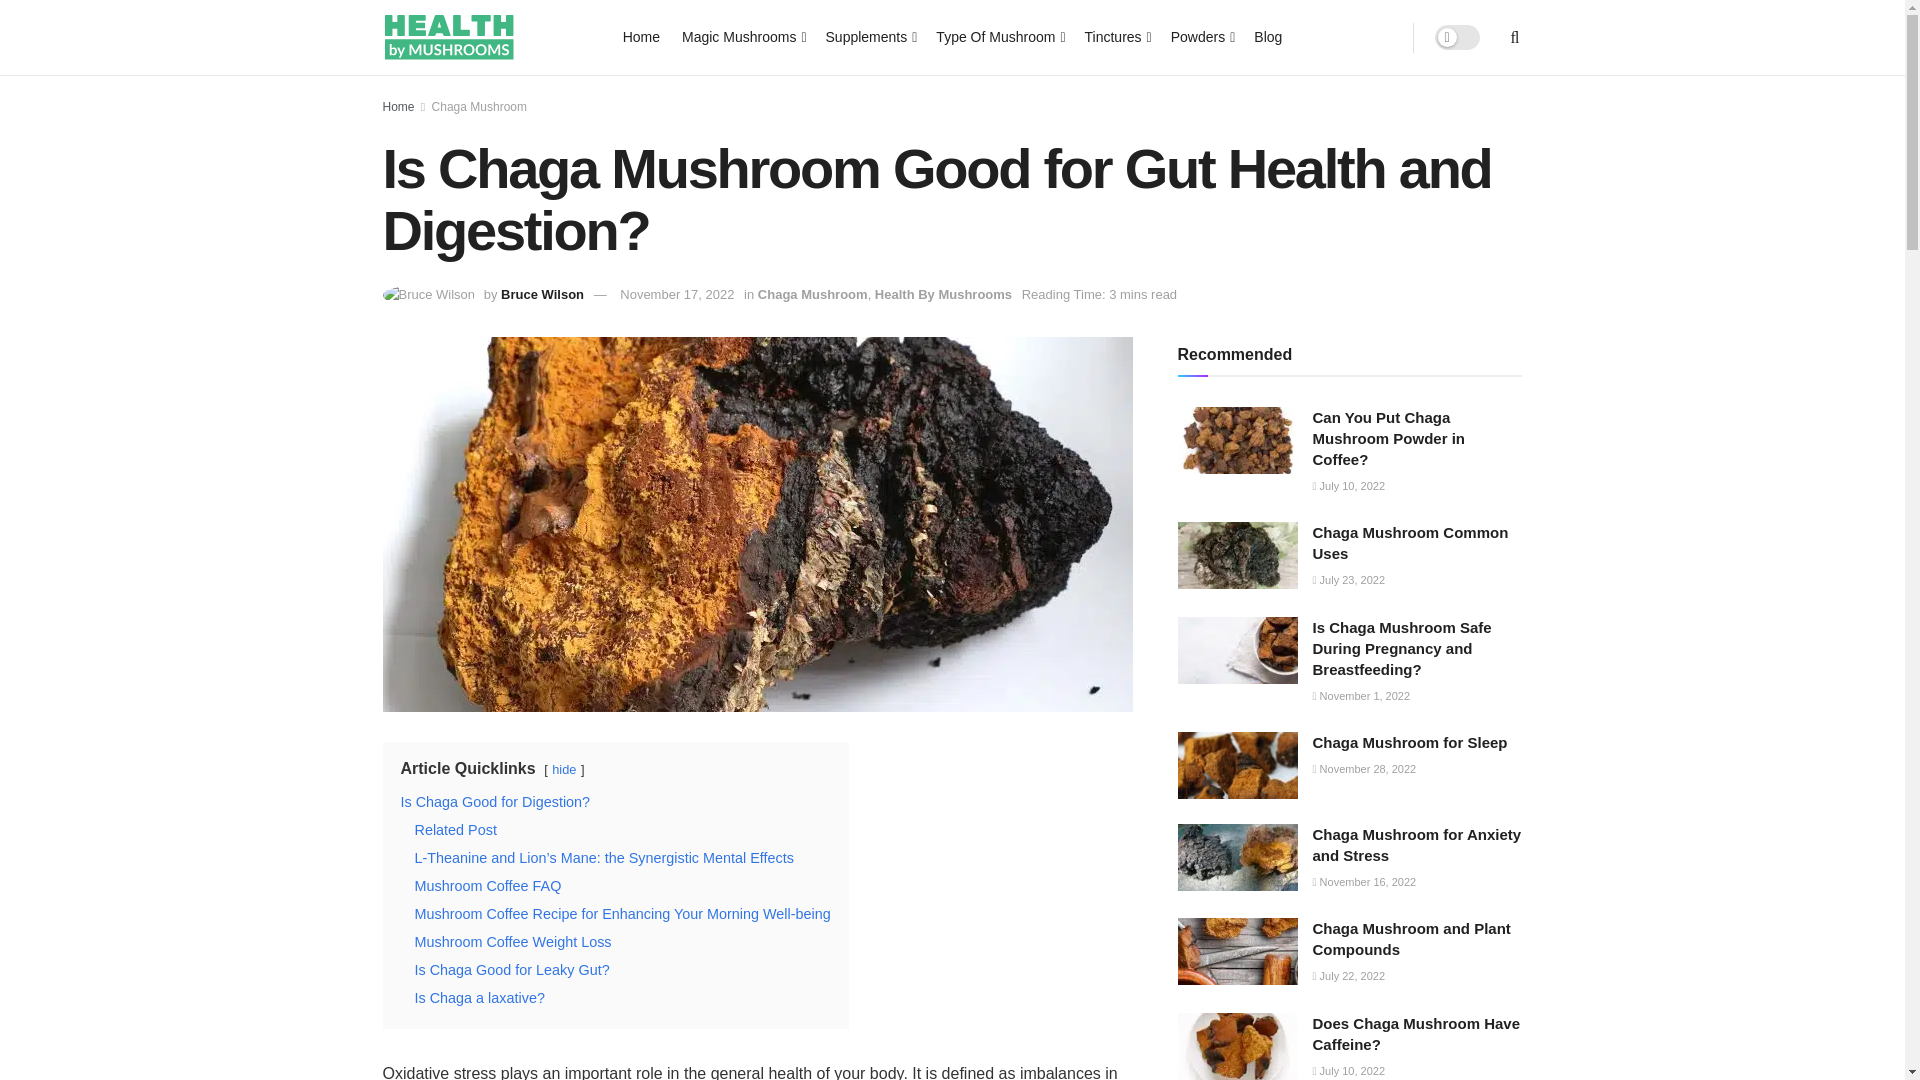  Describe the element at coordinates (641, 36) in the screenshot. I see `Home` at that location.